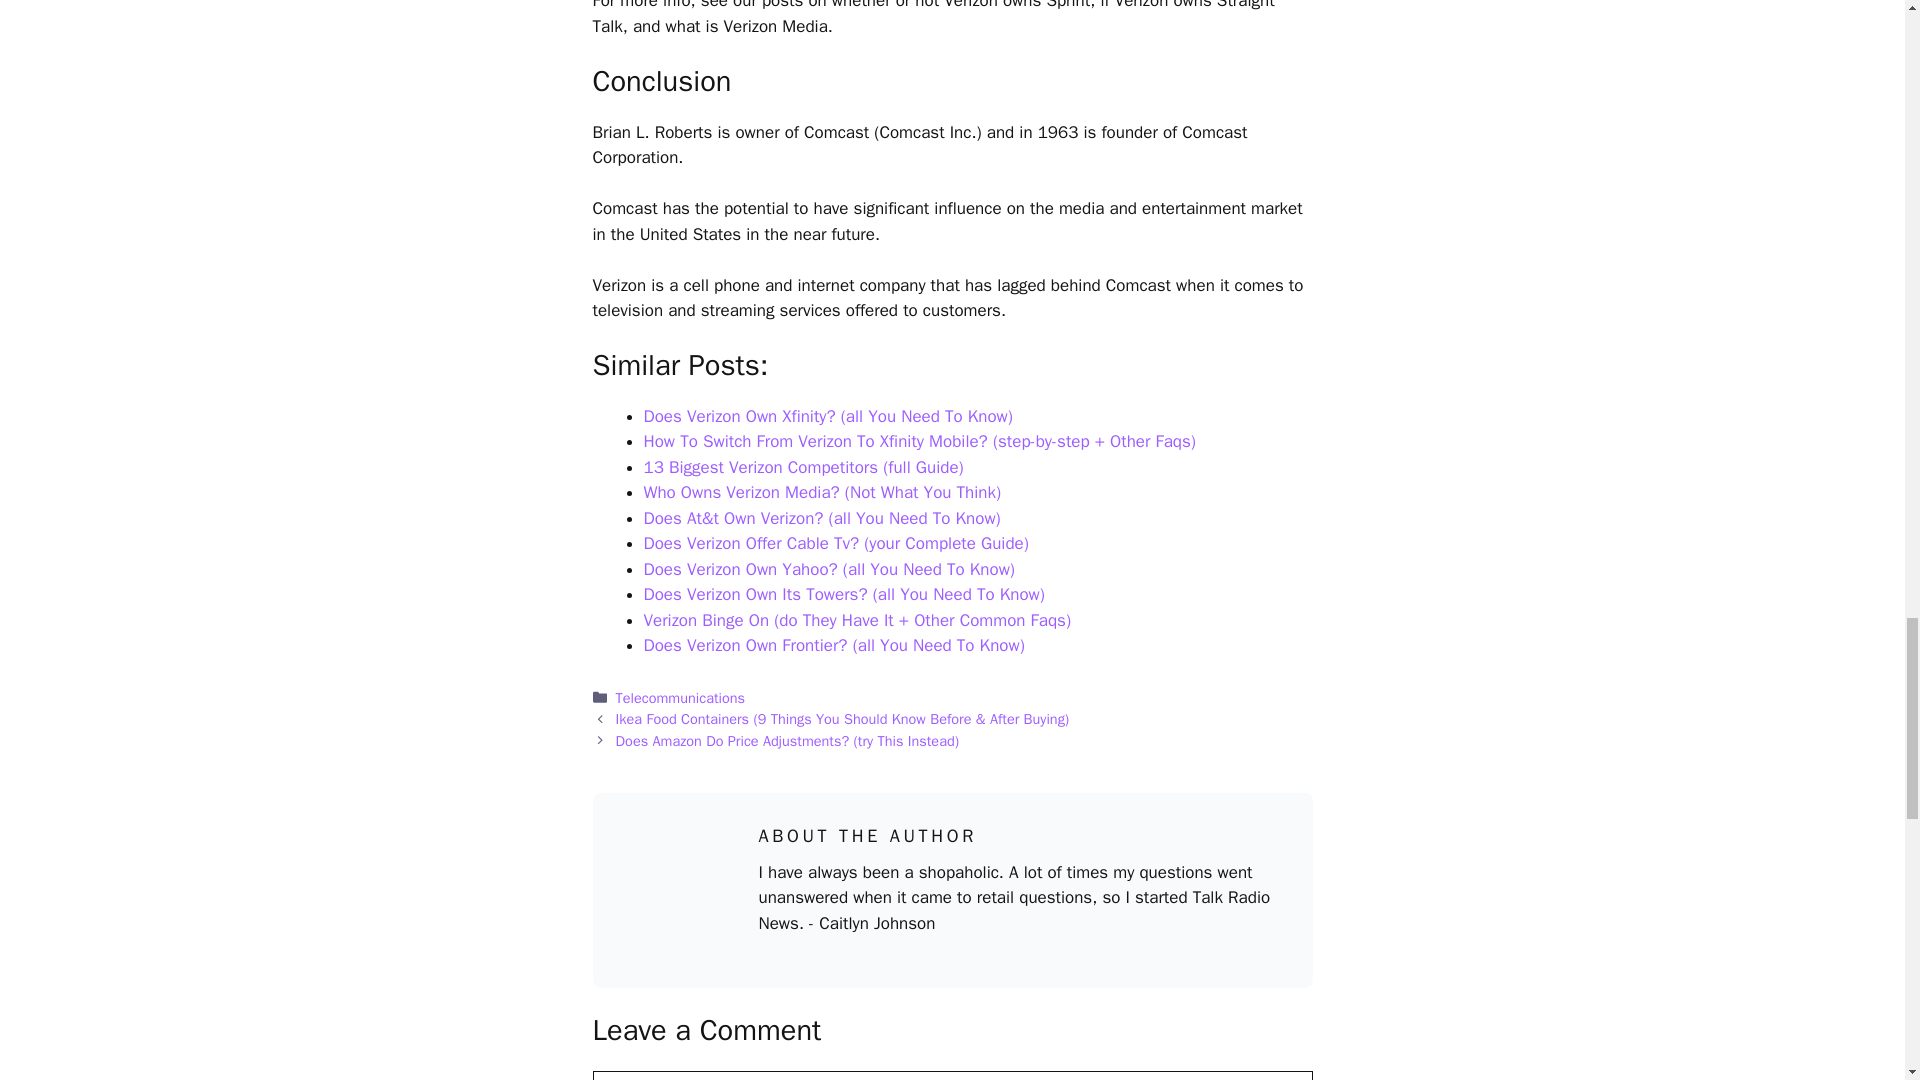  I want to click on Next, so click(787, 740).